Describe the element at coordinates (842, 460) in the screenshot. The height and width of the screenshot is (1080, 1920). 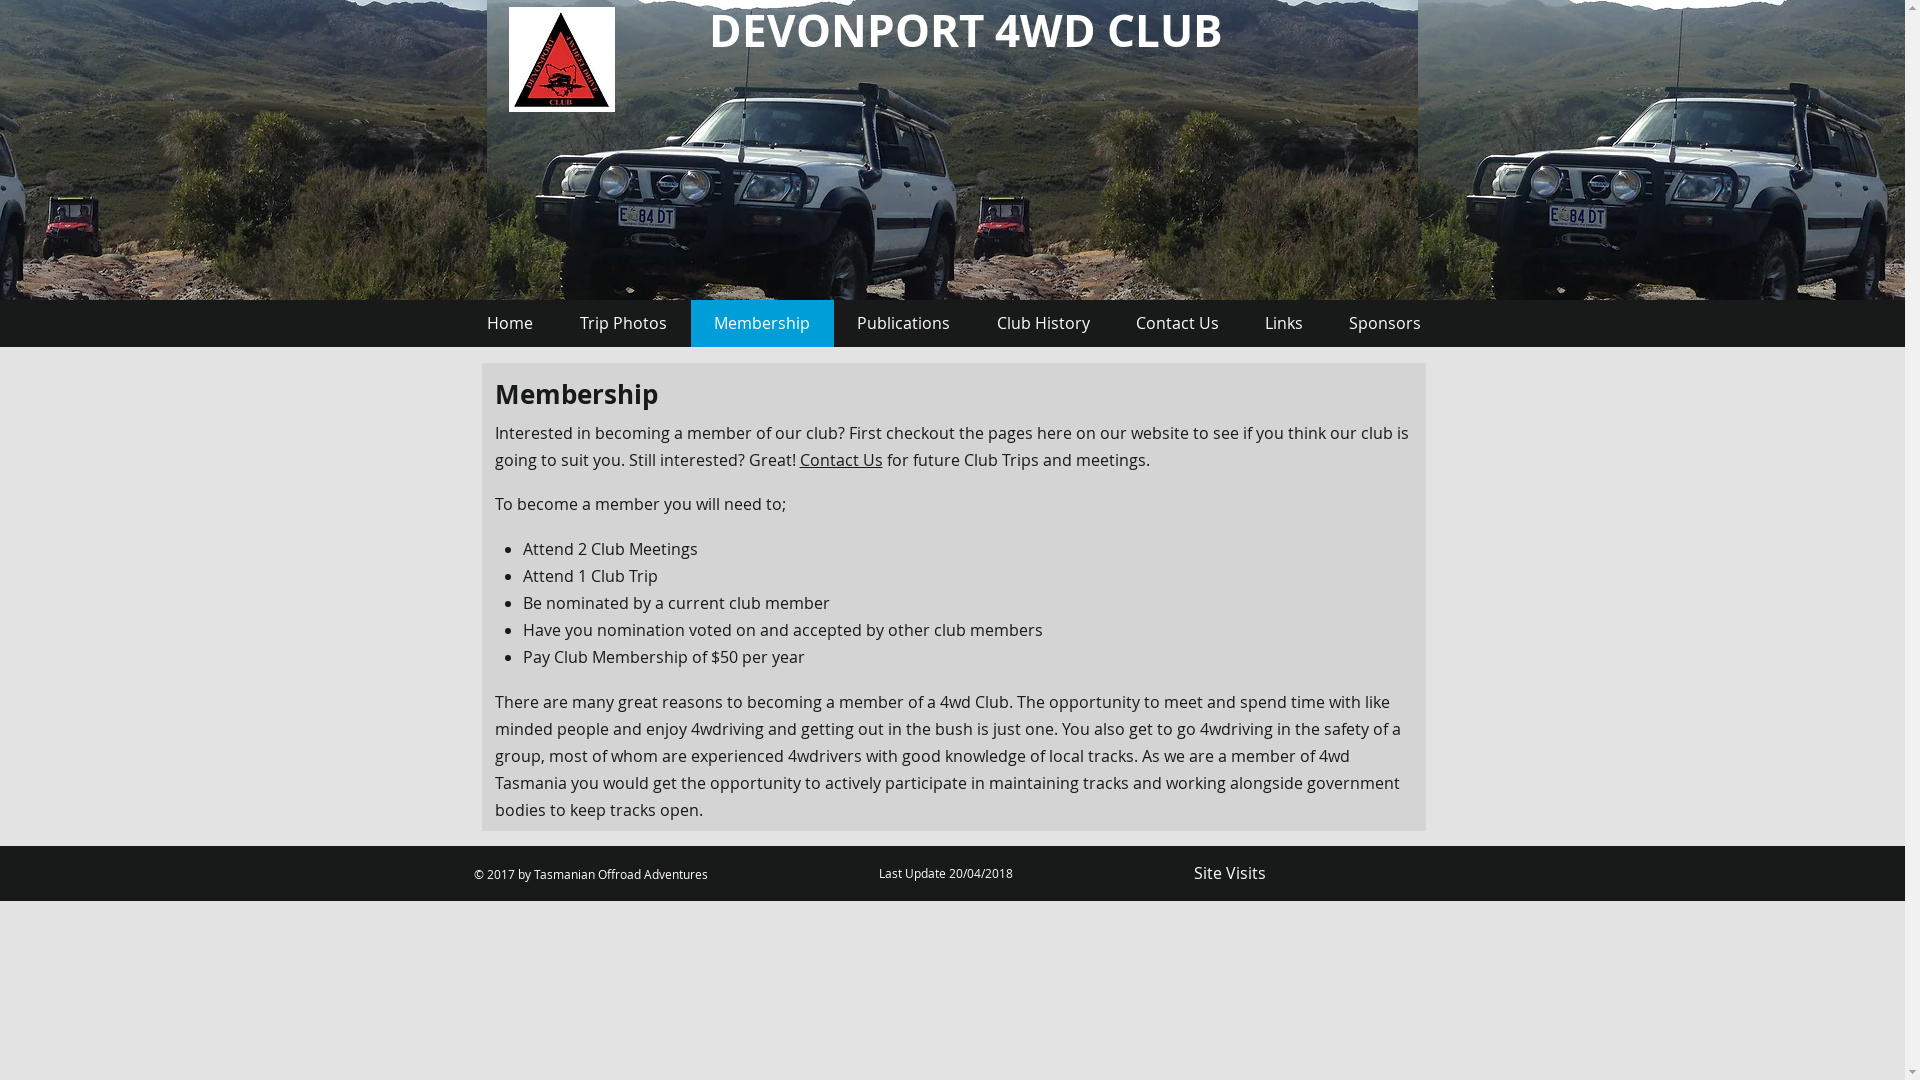
I see `Contact Us` at that location.